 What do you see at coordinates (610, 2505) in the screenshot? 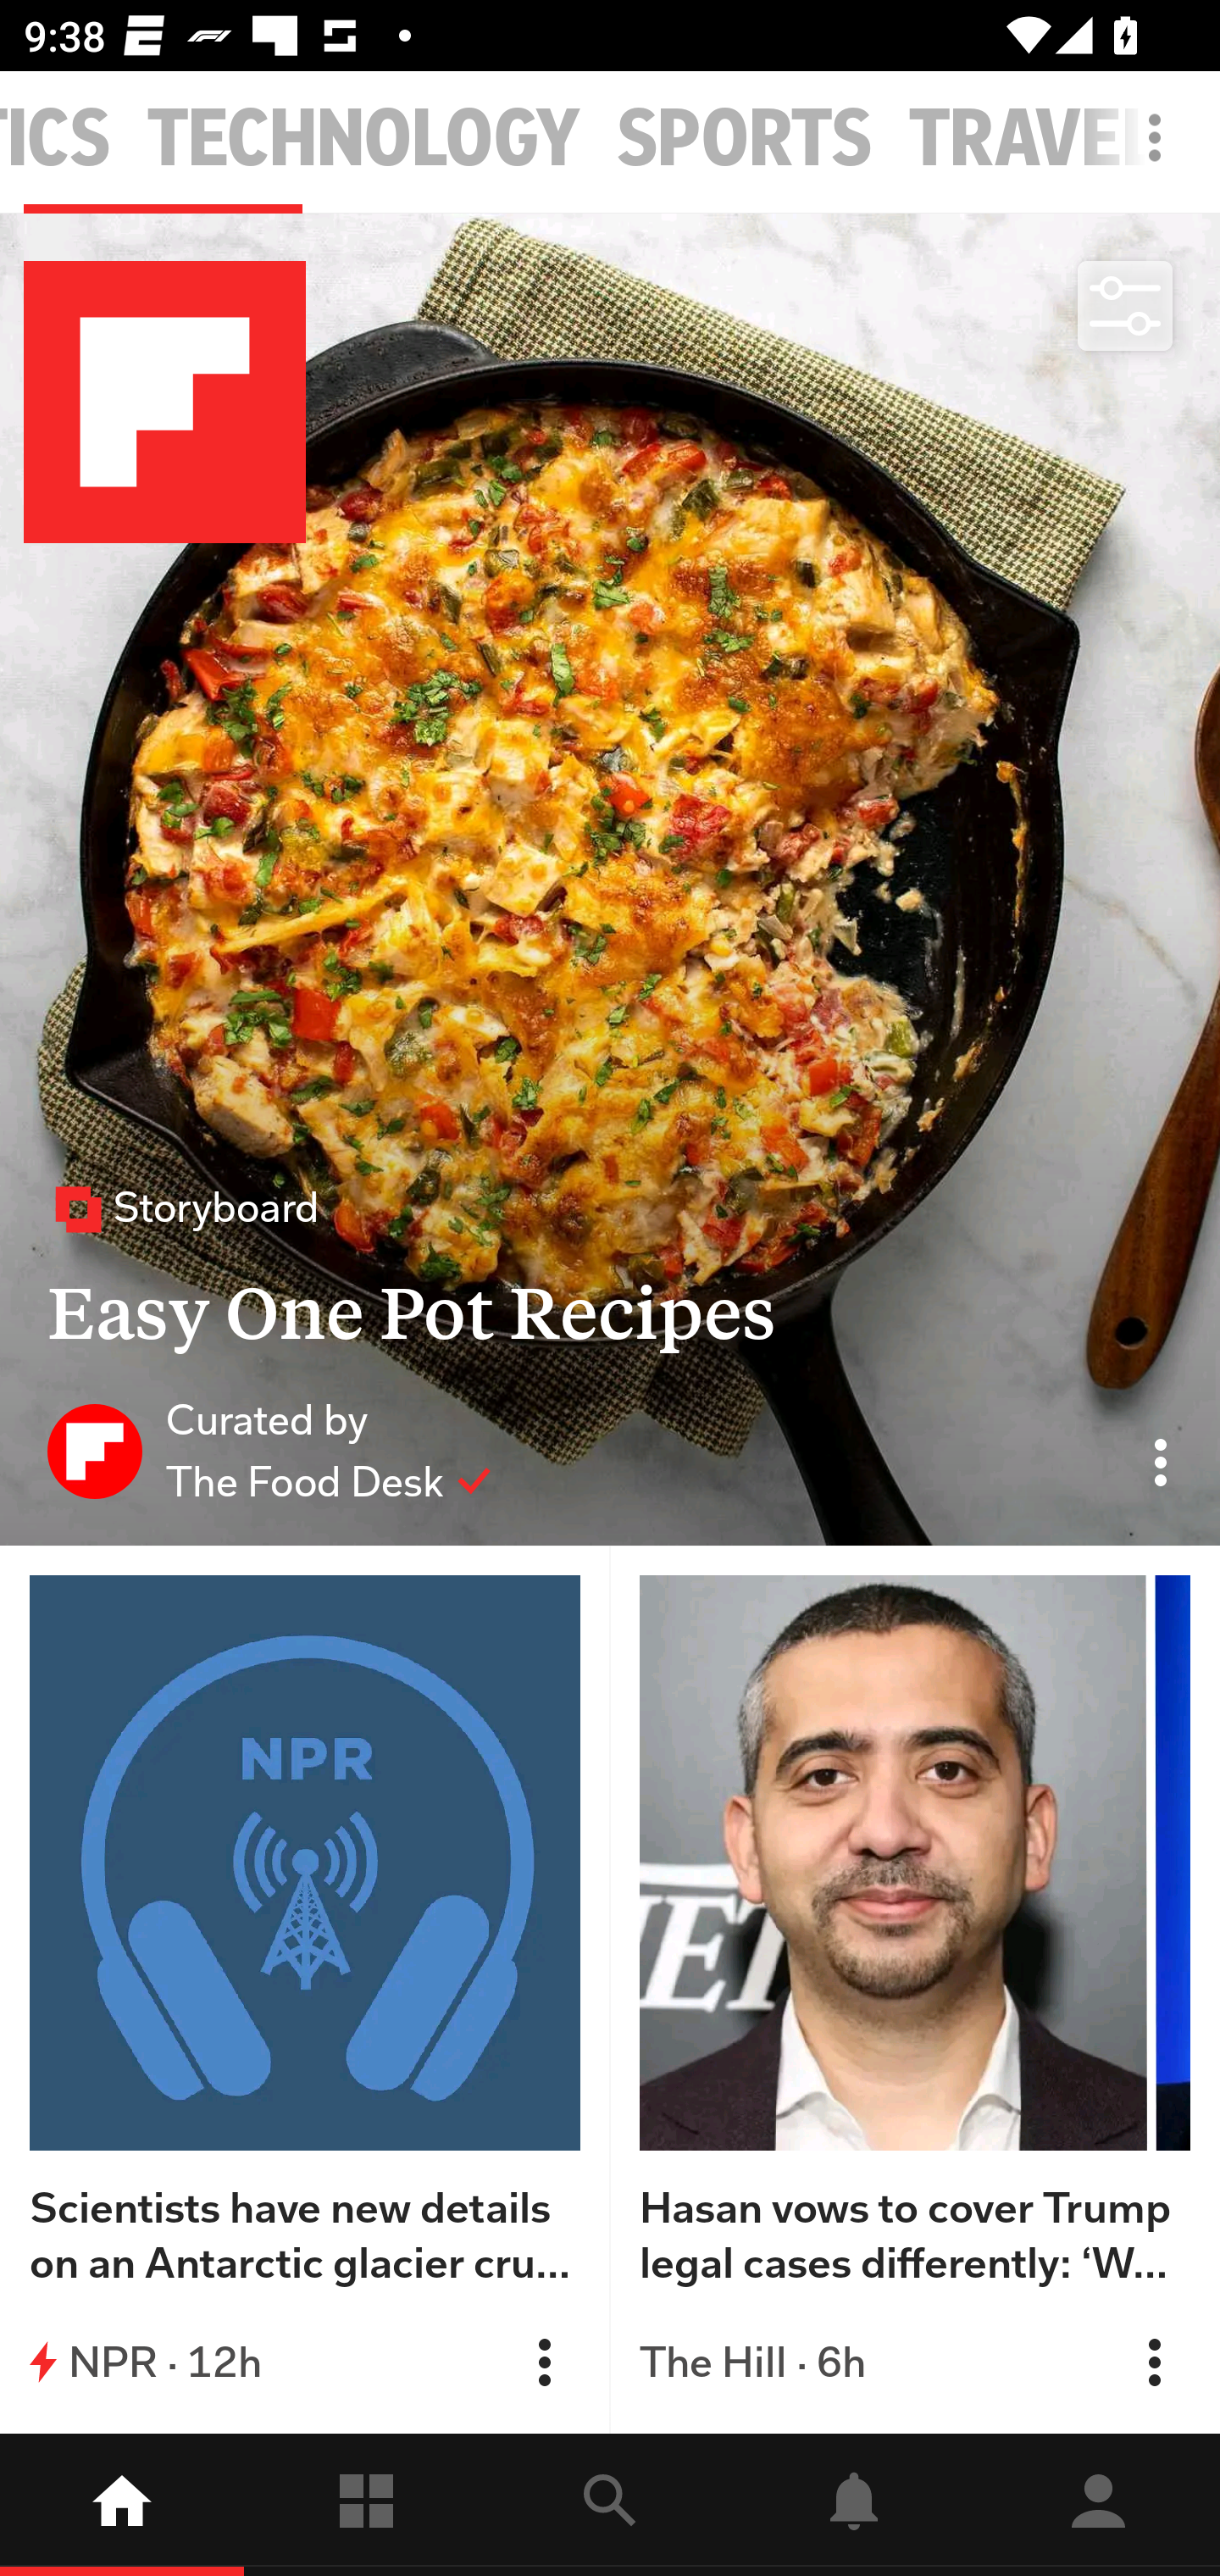
I see `explore` at bounding box center [610, 2505].